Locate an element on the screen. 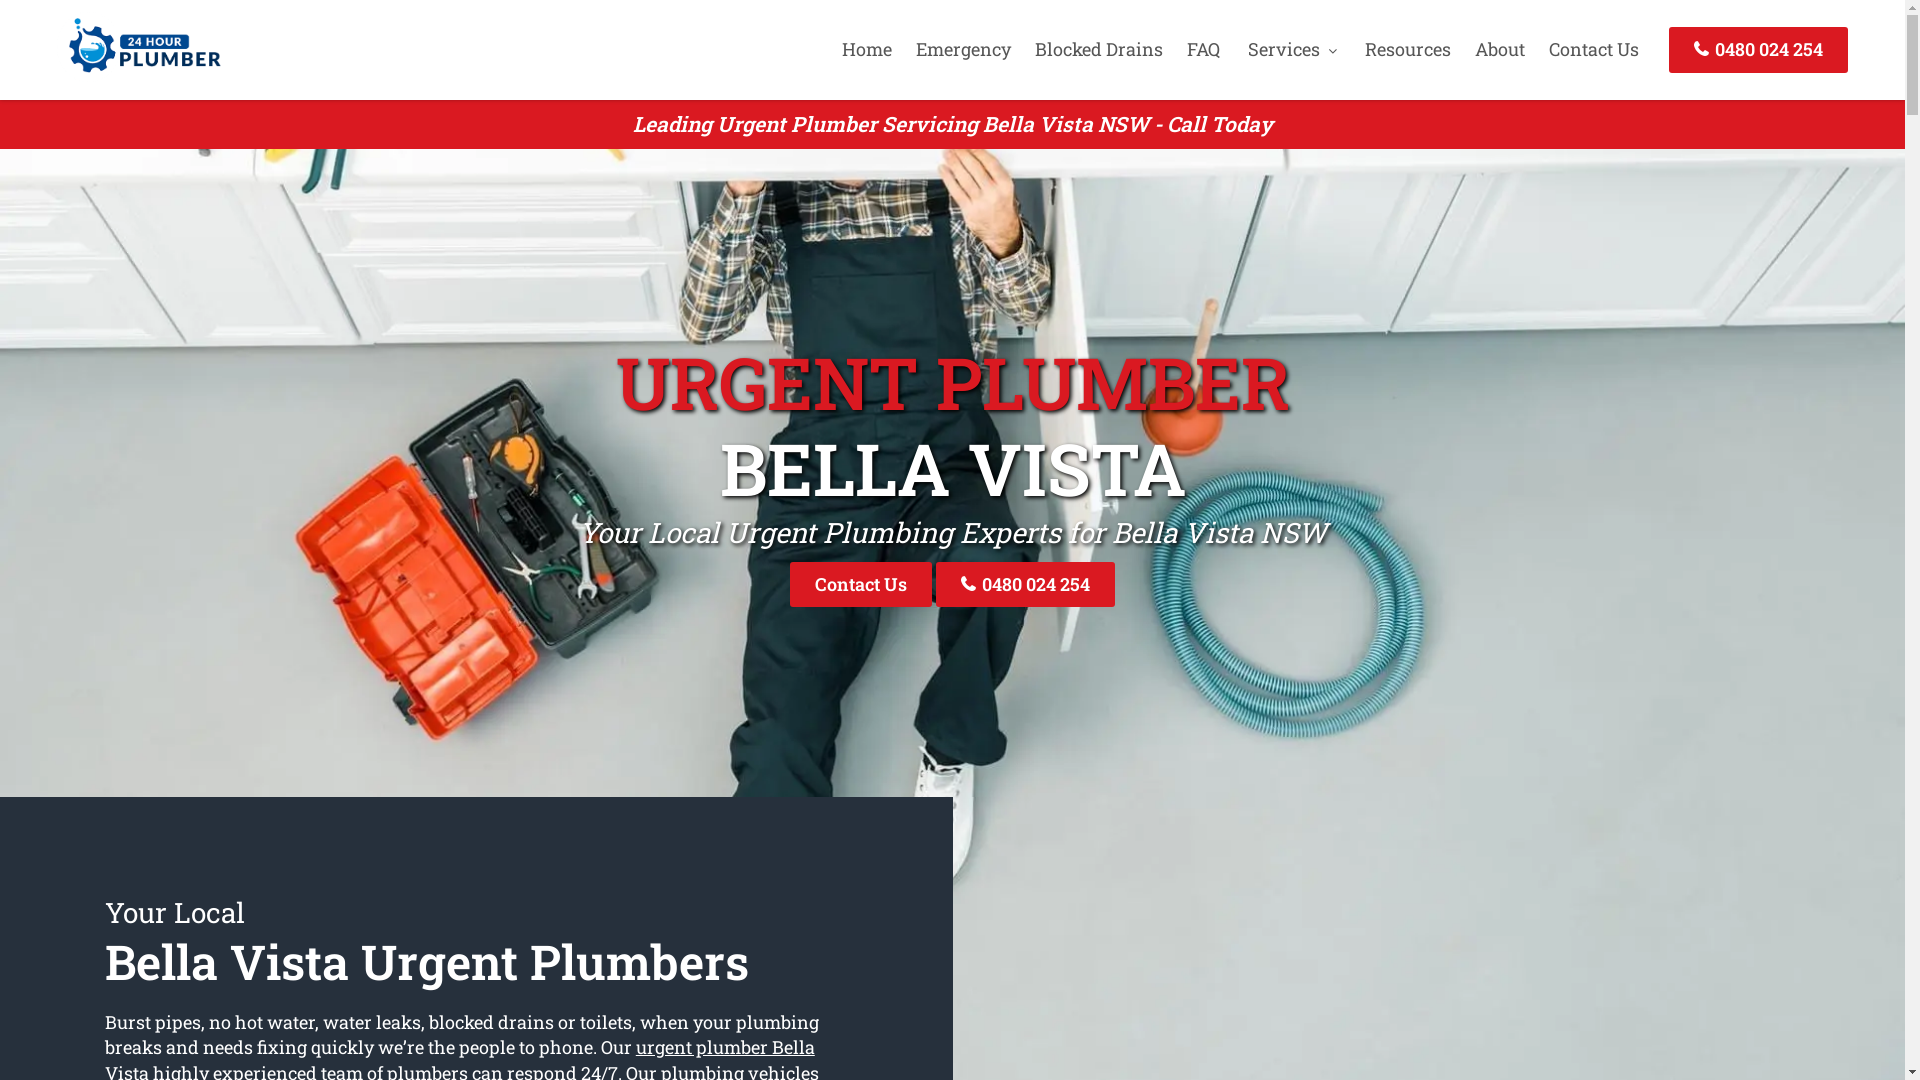 The image size is (1920, 1080). 24 Hour Plumber is located at coordinates (139, 75).